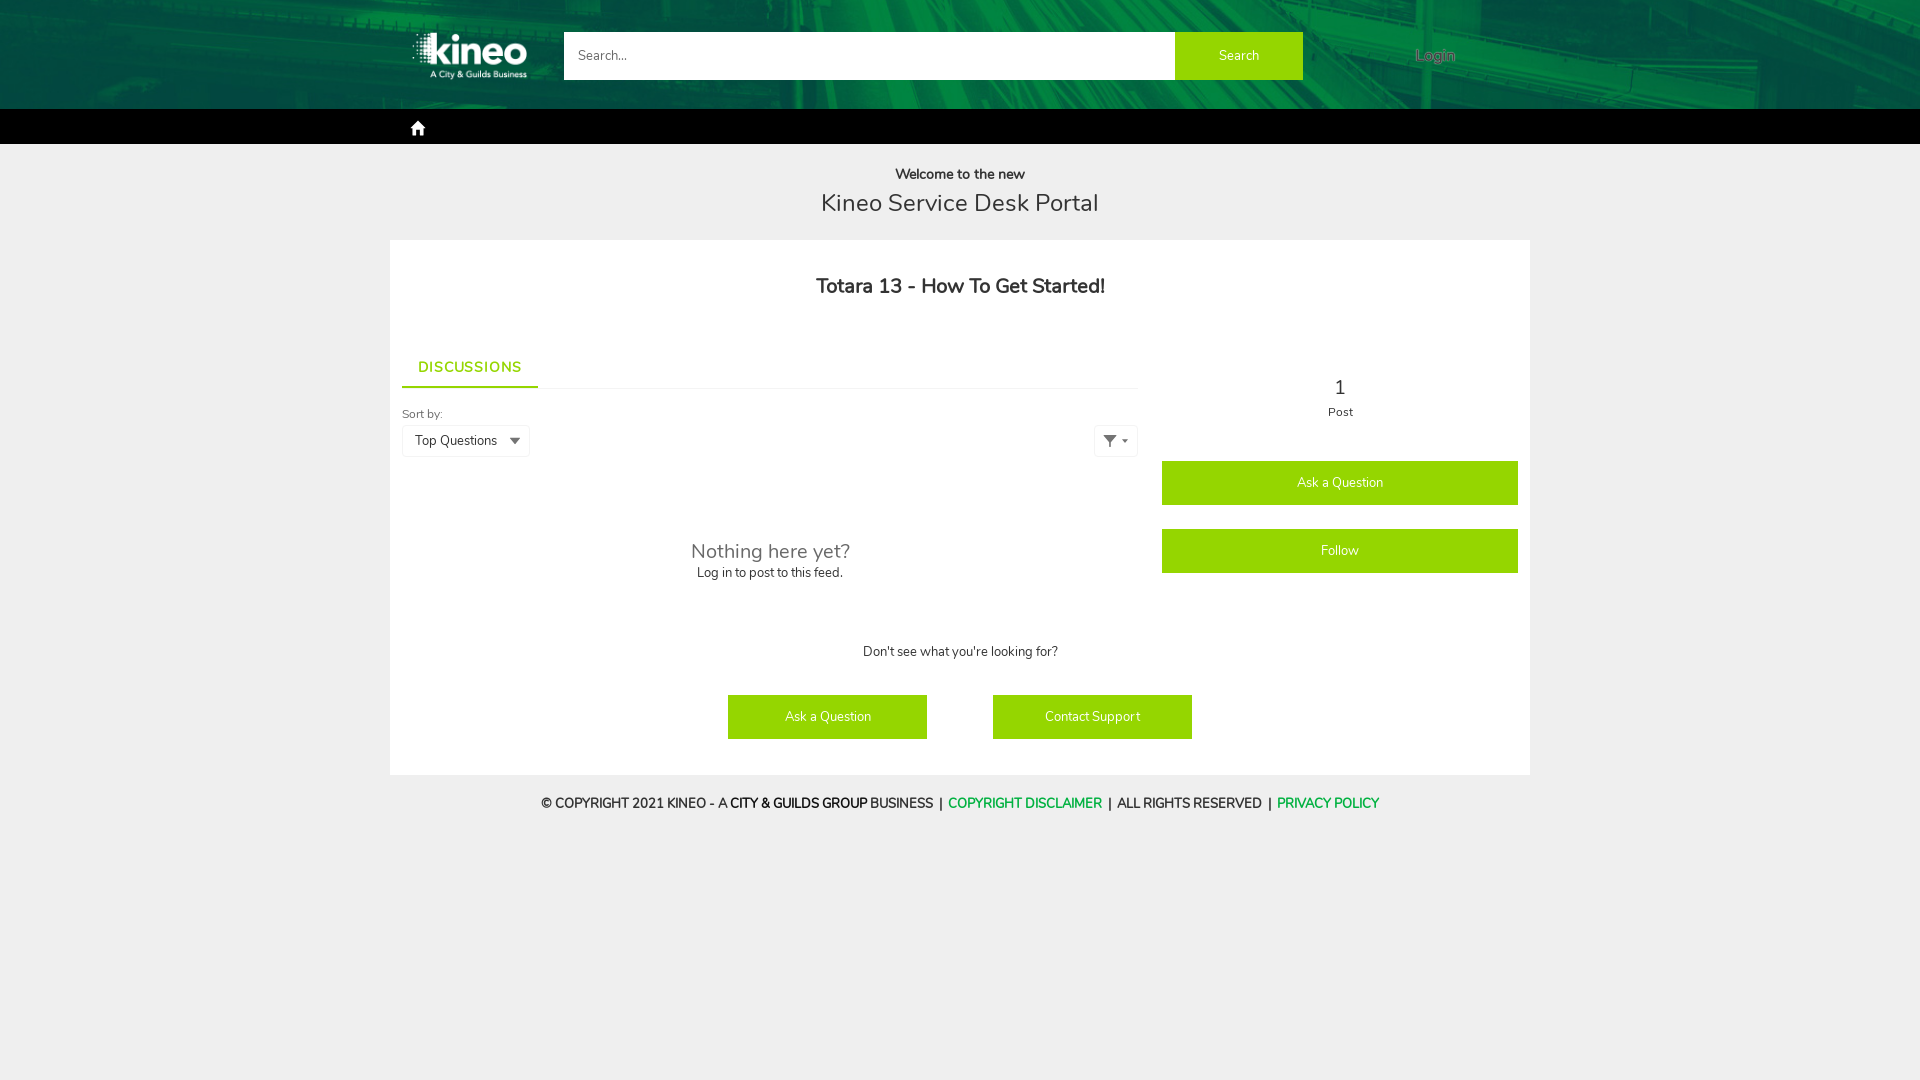  I want to click on COPYRIGHT DISCLAIMER, so click(1025, 804).